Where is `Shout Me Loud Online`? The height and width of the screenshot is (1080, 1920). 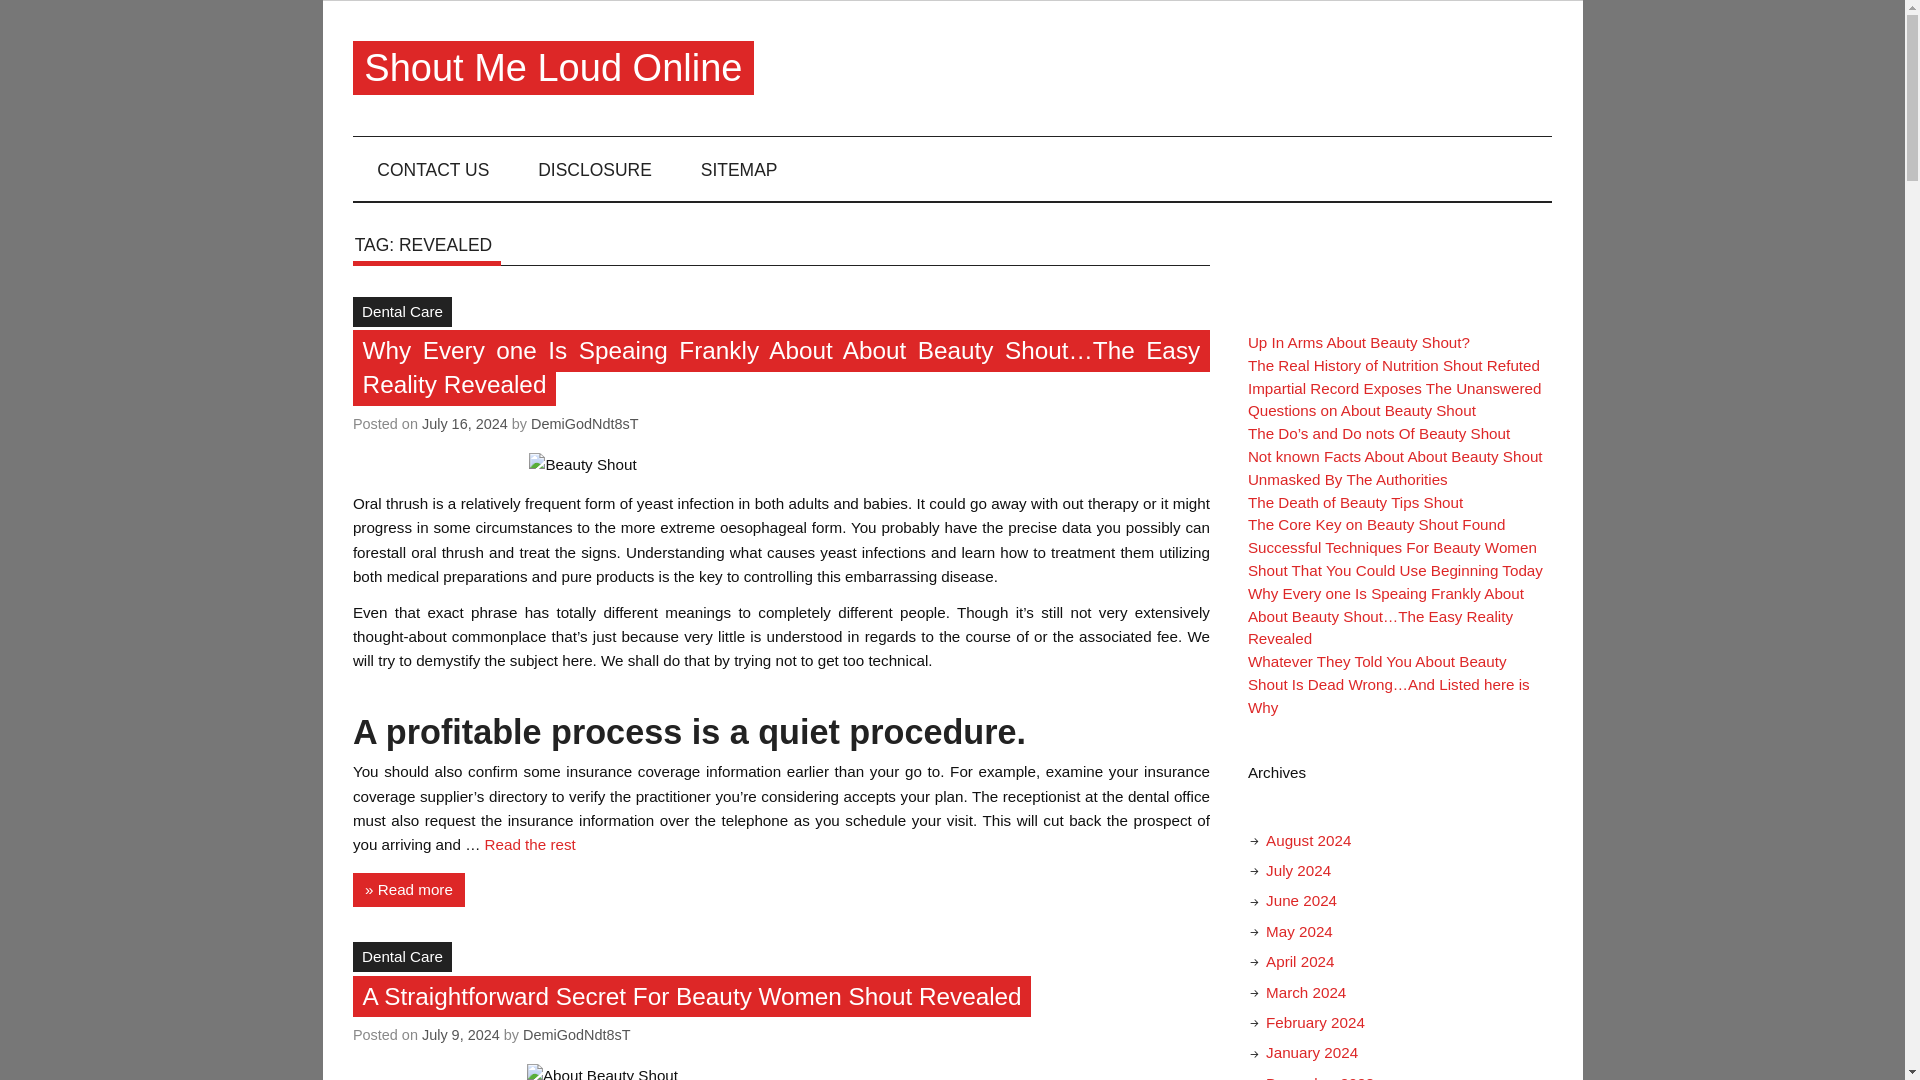
Shout Me Loud Online is located at coordinates (552, 68).